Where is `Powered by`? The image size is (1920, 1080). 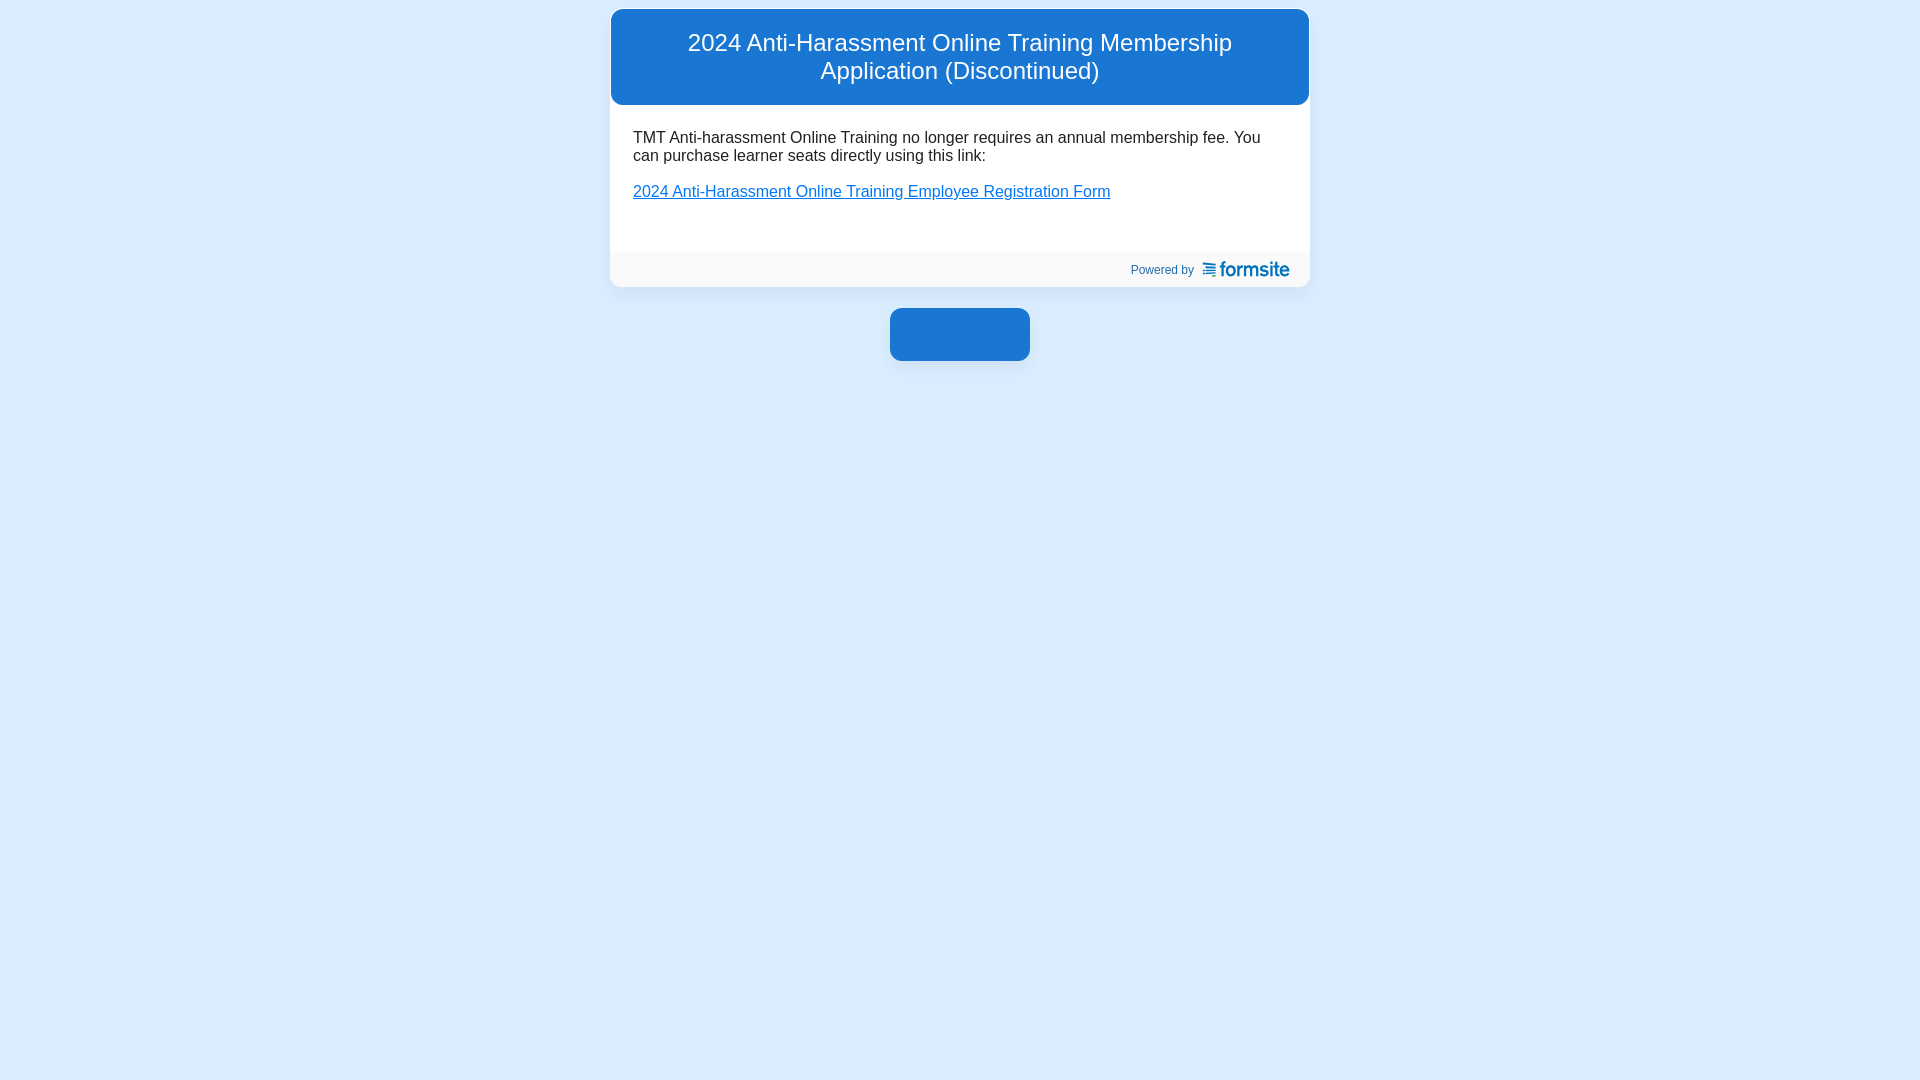 Powered by is located at coordinates (1204, 270).